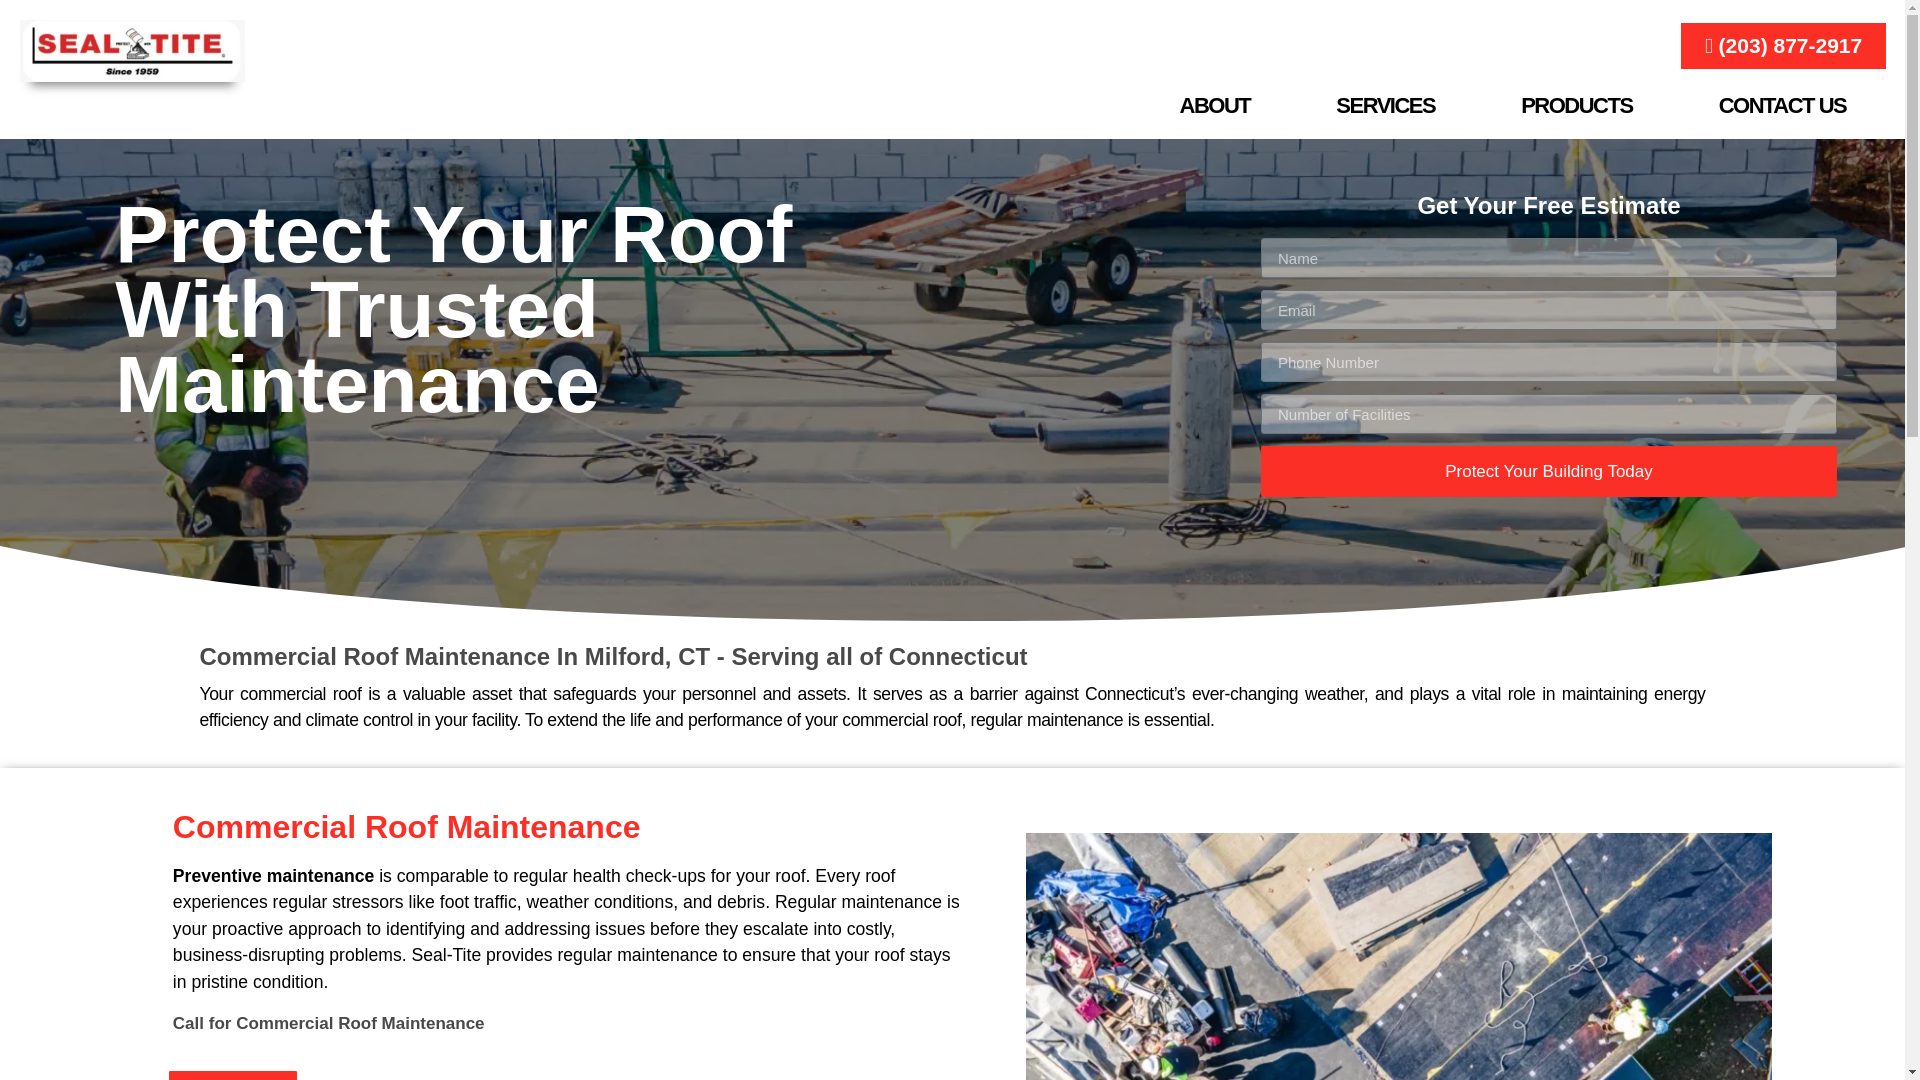  I want to click on Call Us, so click(232, 1074).